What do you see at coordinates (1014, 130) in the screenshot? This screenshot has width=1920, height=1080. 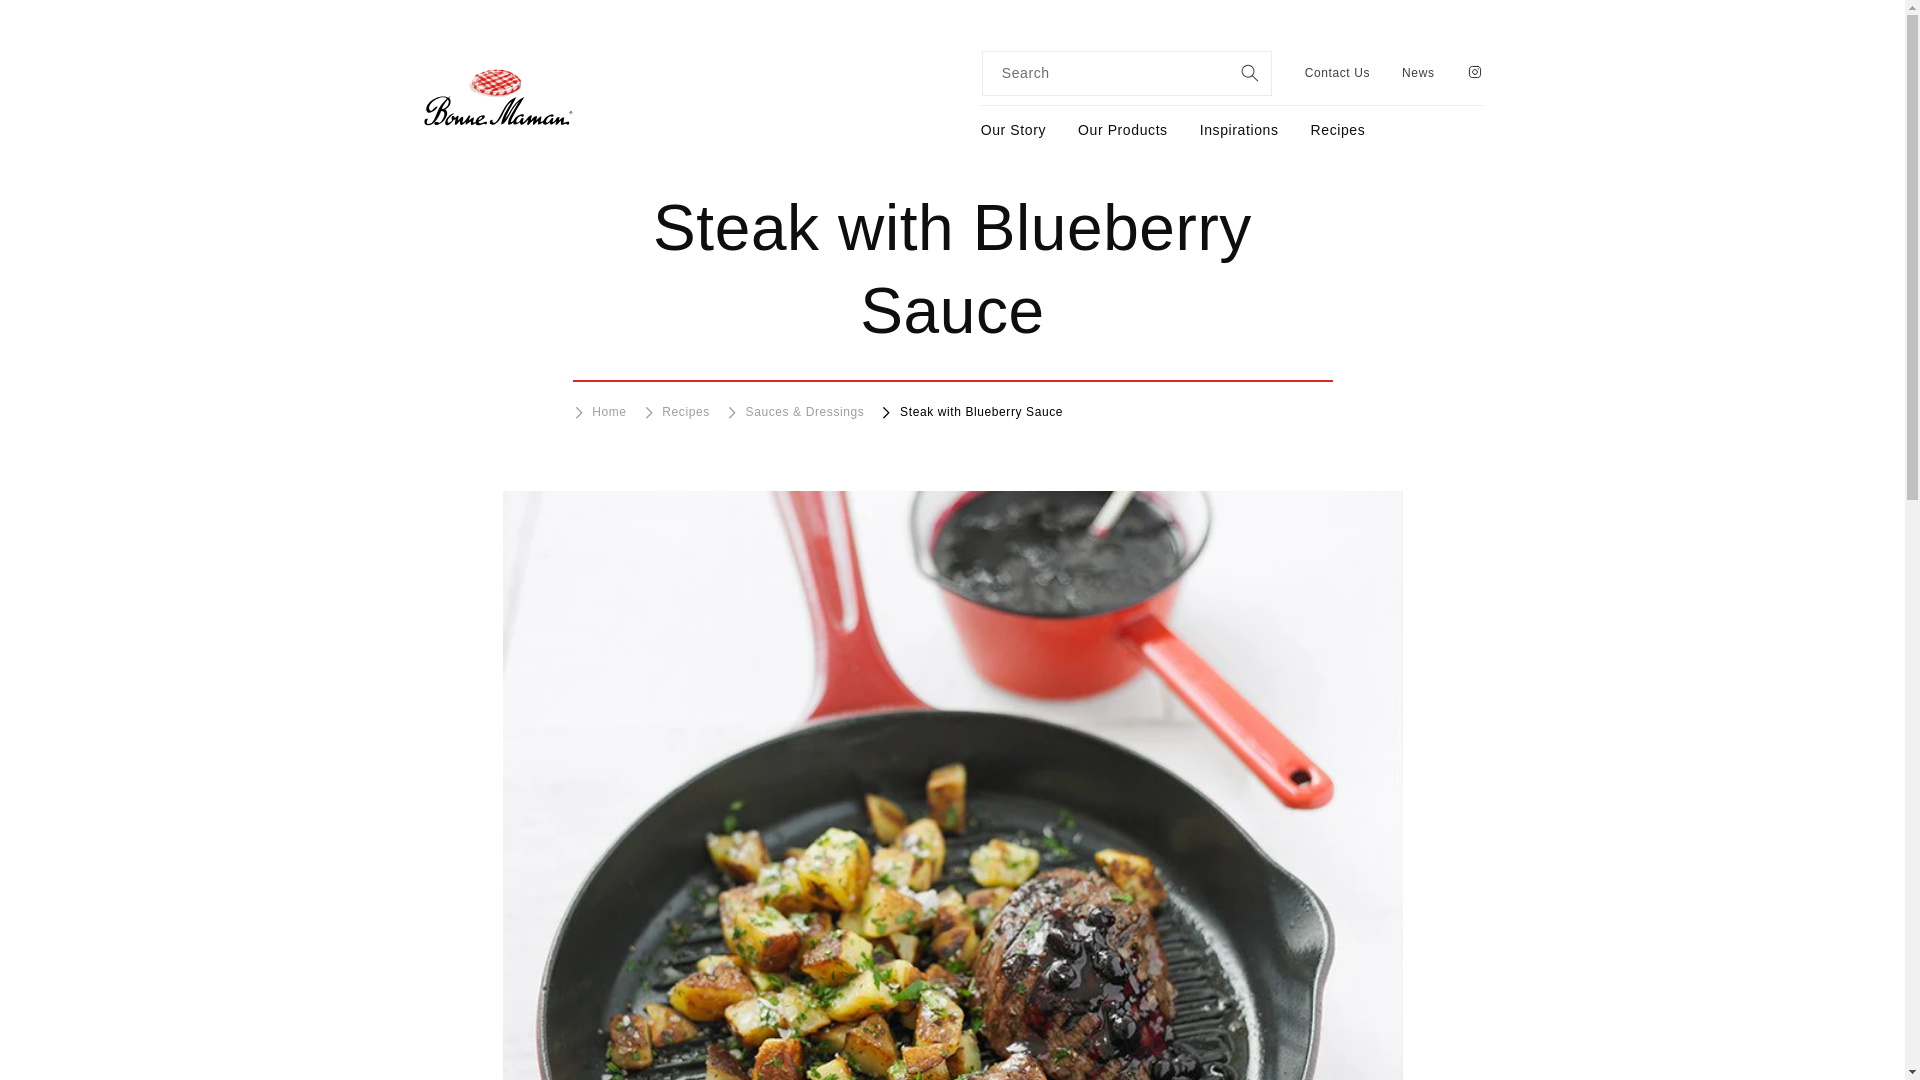 I see `Our Story` at bounding box center [1014, 130].